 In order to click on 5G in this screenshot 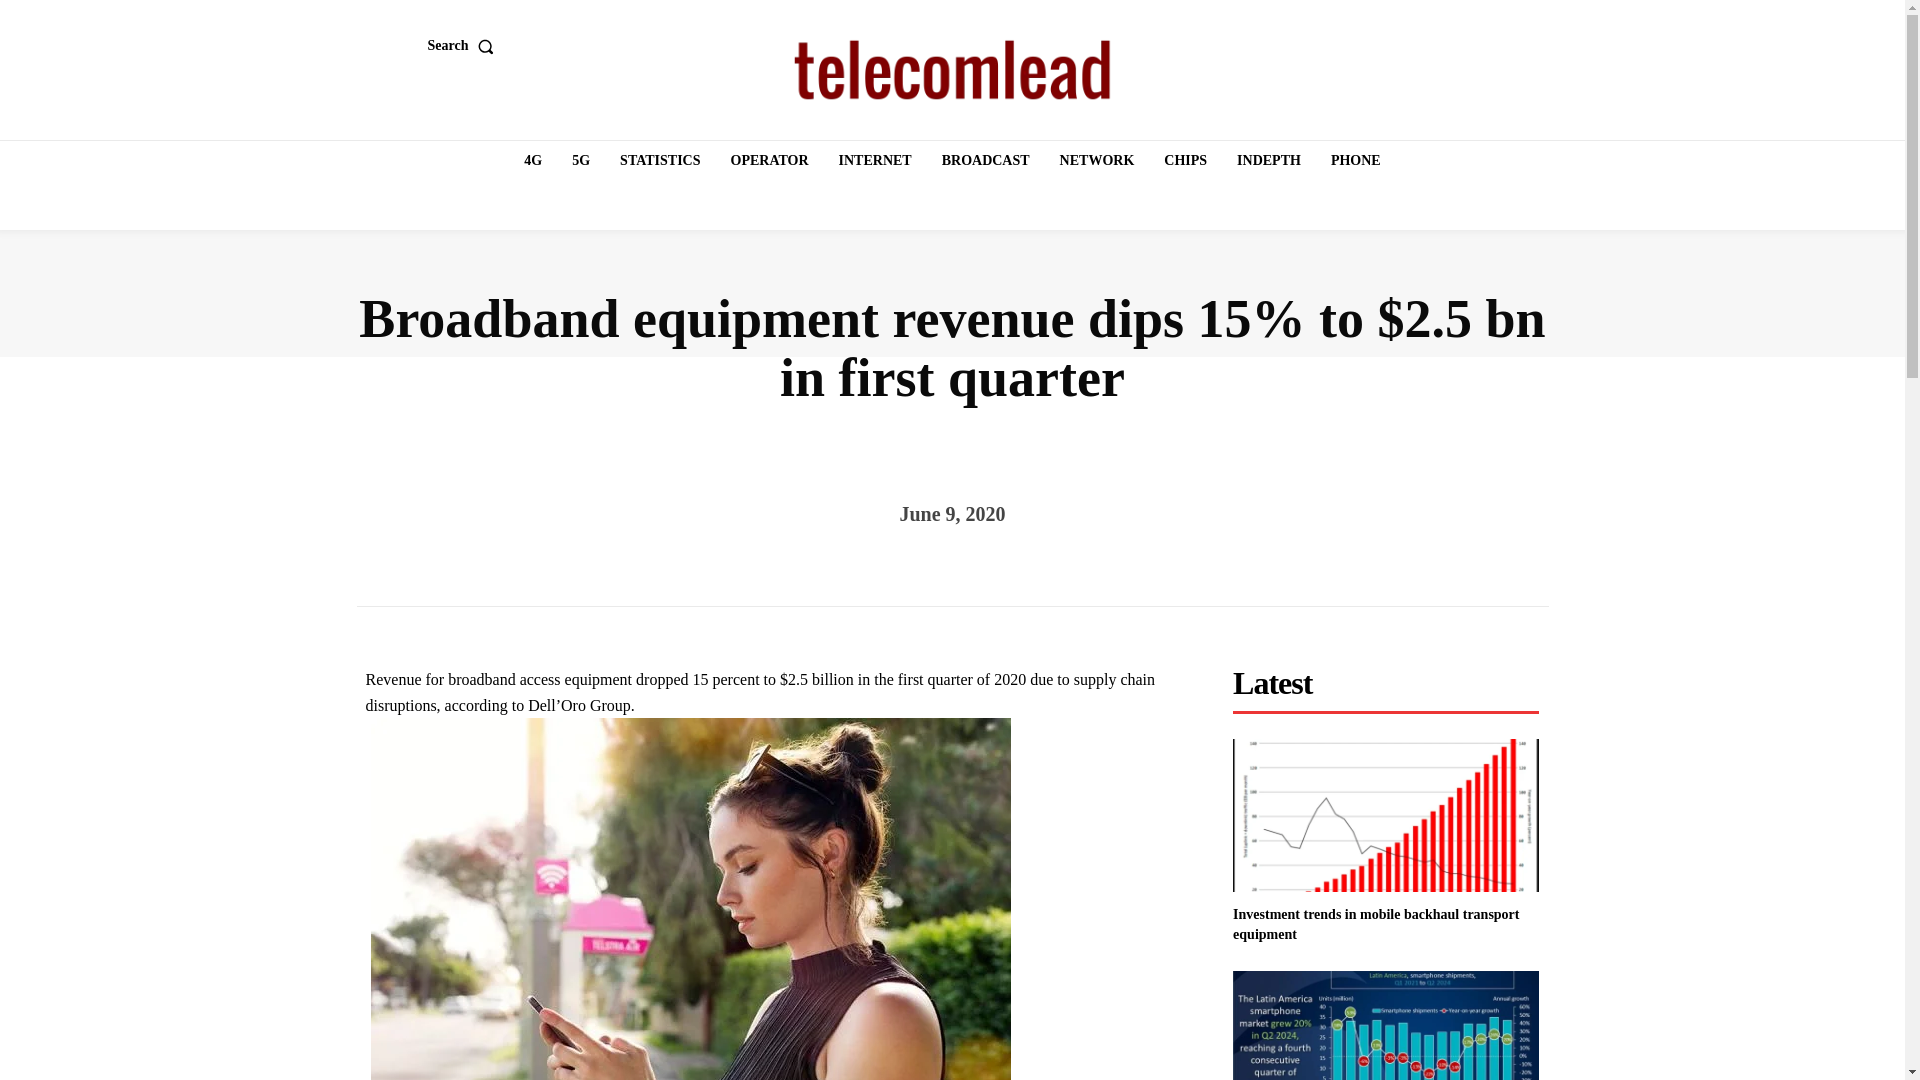, I will do `click(580, 161)`.